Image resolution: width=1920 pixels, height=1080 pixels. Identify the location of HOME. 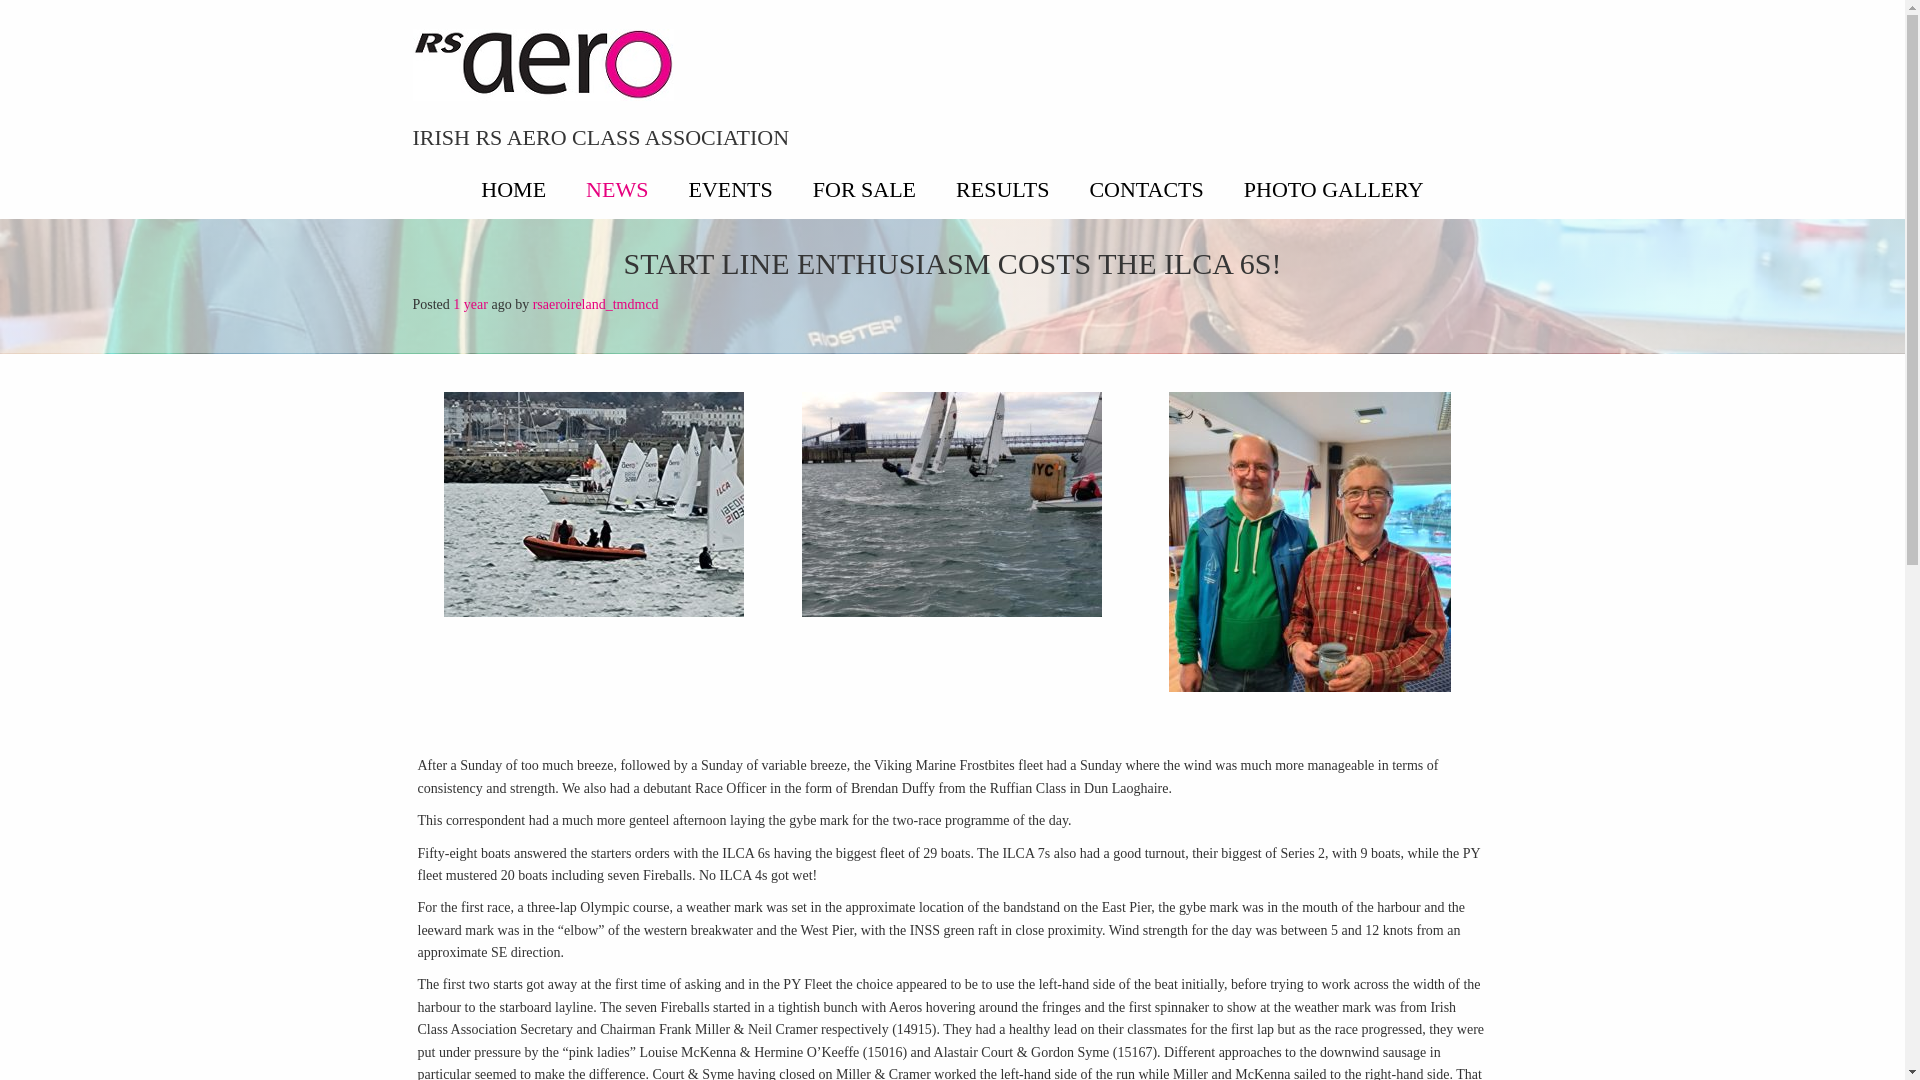
(513, 189).